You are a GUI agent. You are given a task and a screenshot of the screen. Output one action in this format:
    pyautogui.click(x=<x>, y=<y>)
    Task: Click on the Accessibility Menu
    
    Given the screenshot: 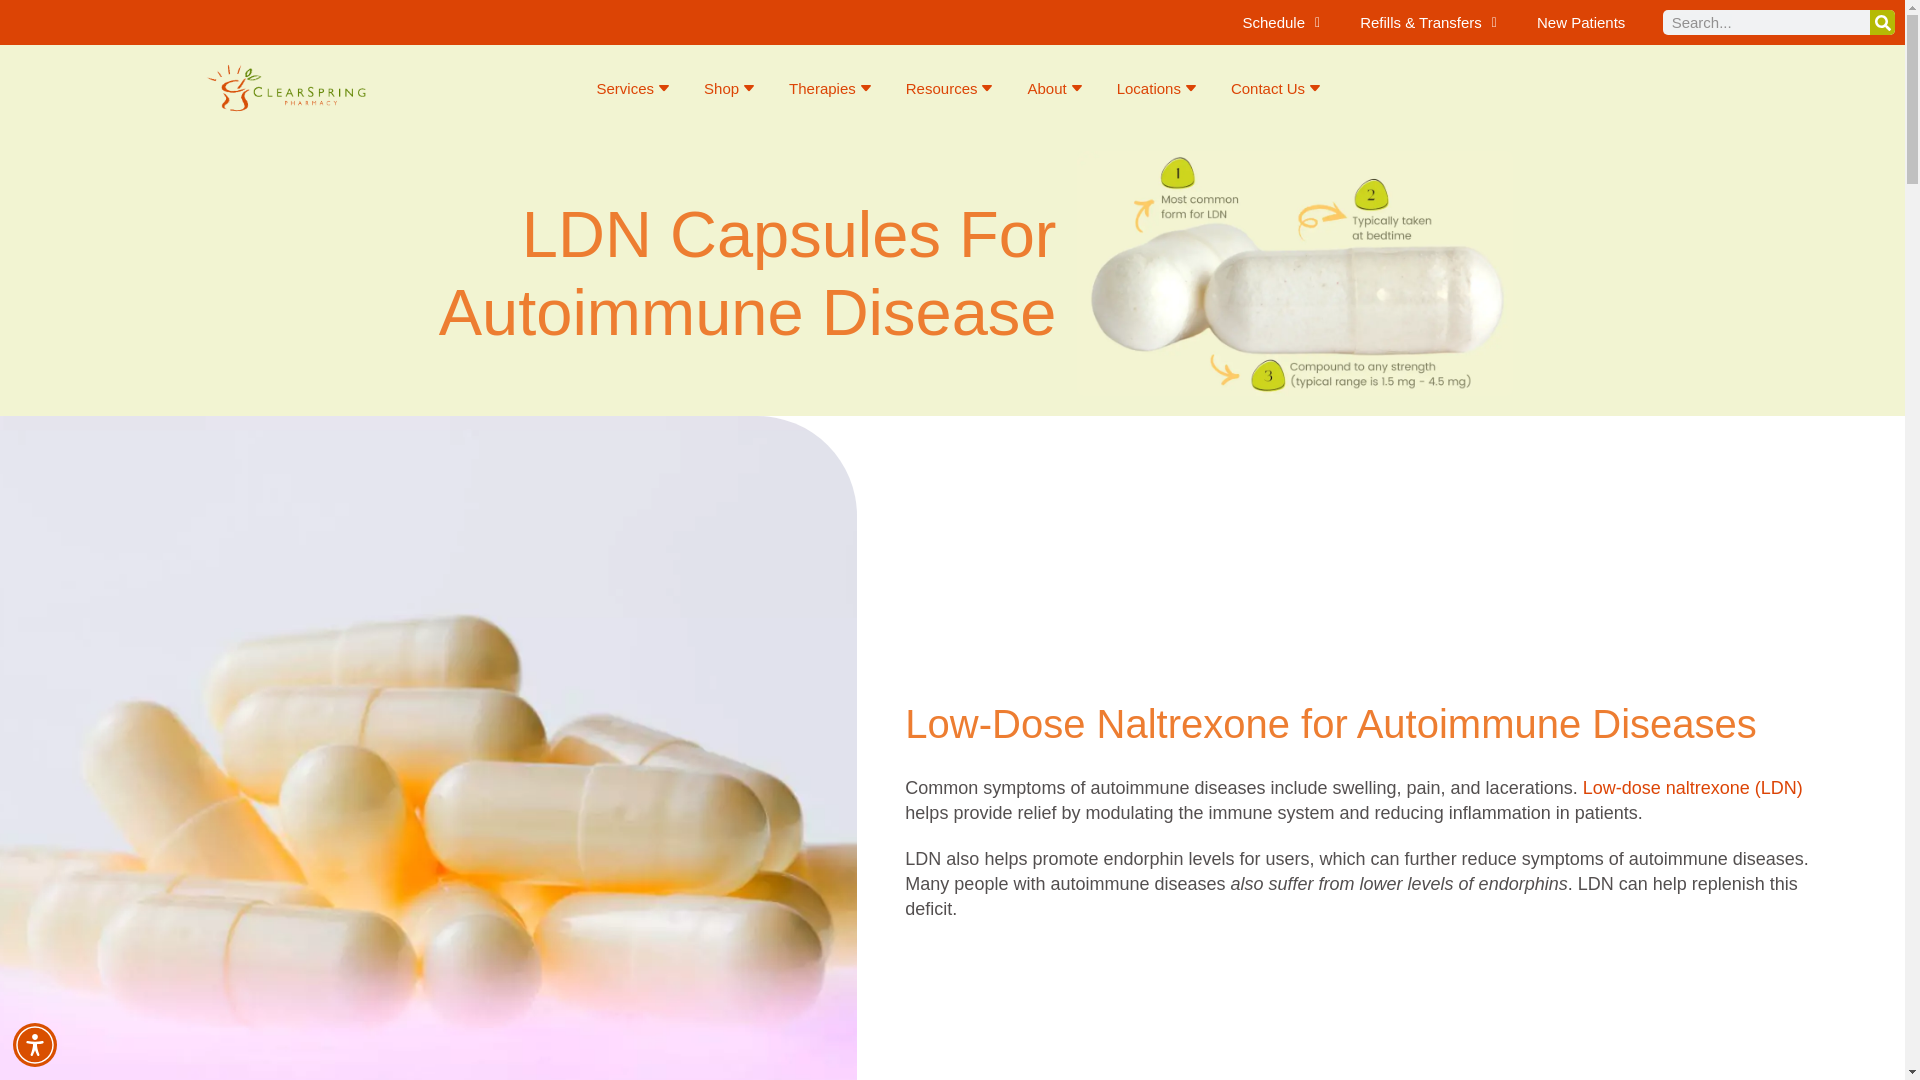 What is the action you would take?
    pyautogui.click(x=35, y=1044)
    